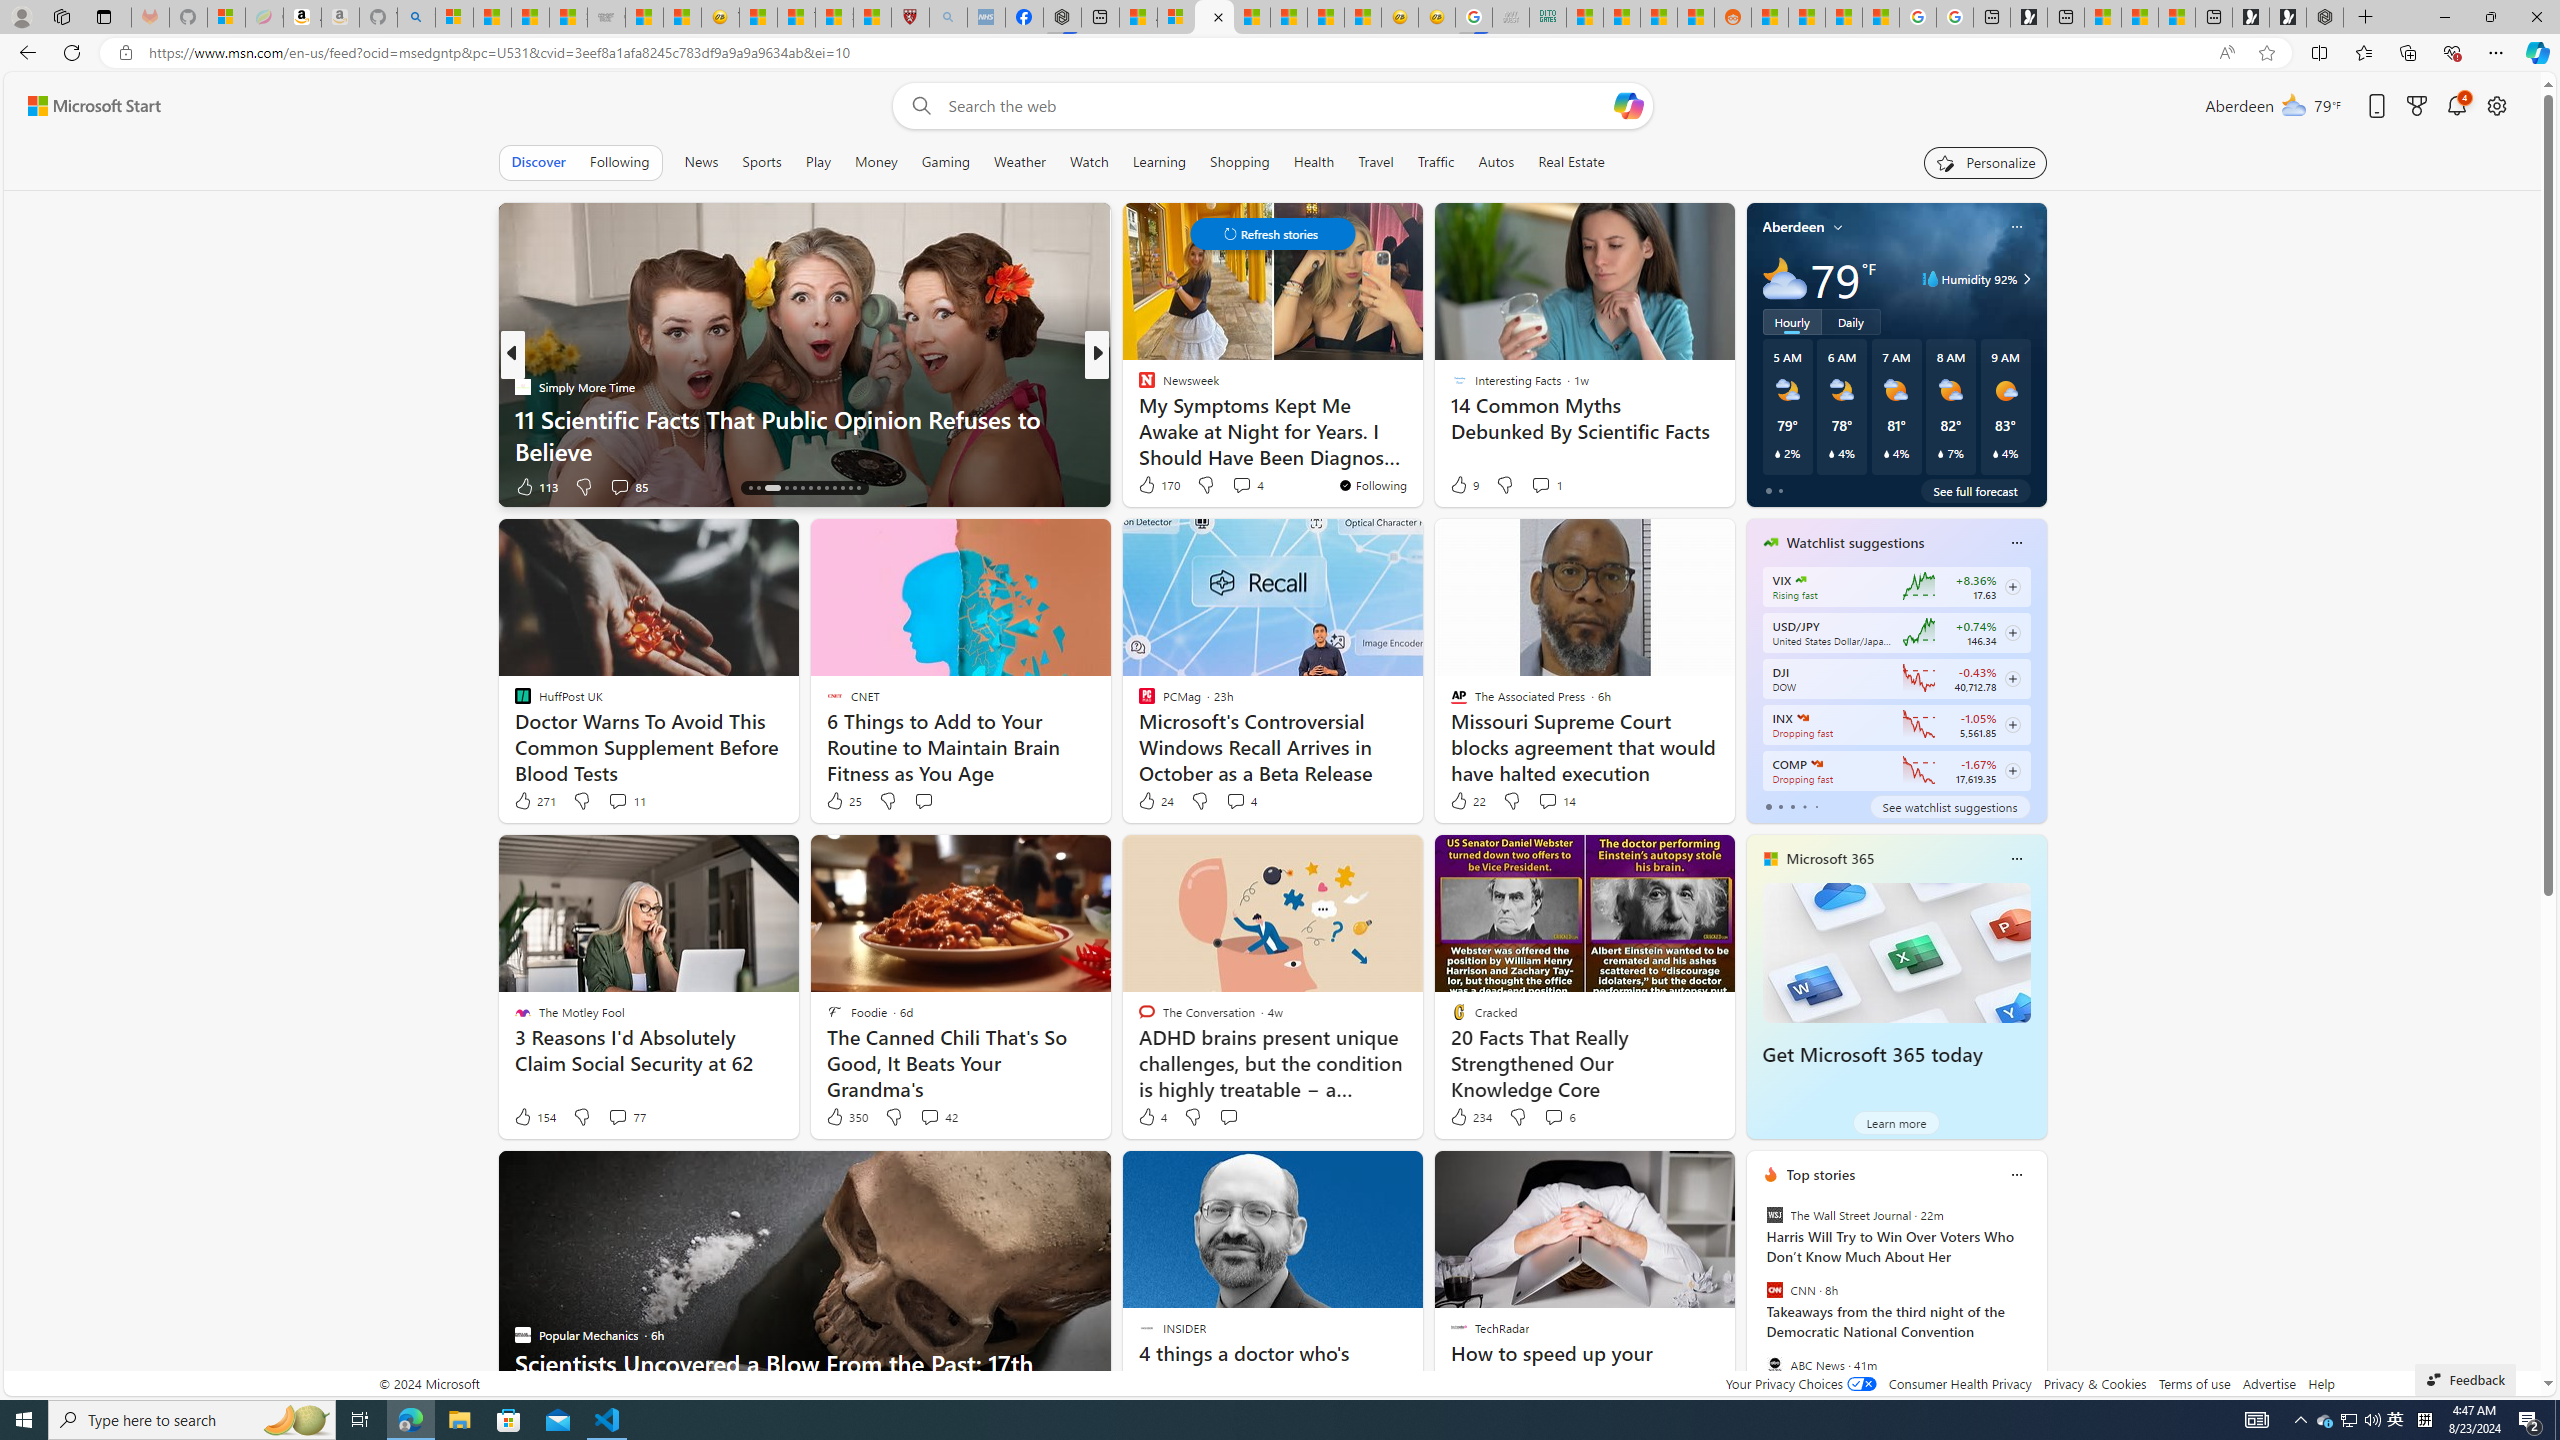 This screenshot has height=1440, width=2560. What do you see at coordinates (1288, 17) in the screenshot?
I see `Fitness - MSN` at bounding box center [1288, 17].